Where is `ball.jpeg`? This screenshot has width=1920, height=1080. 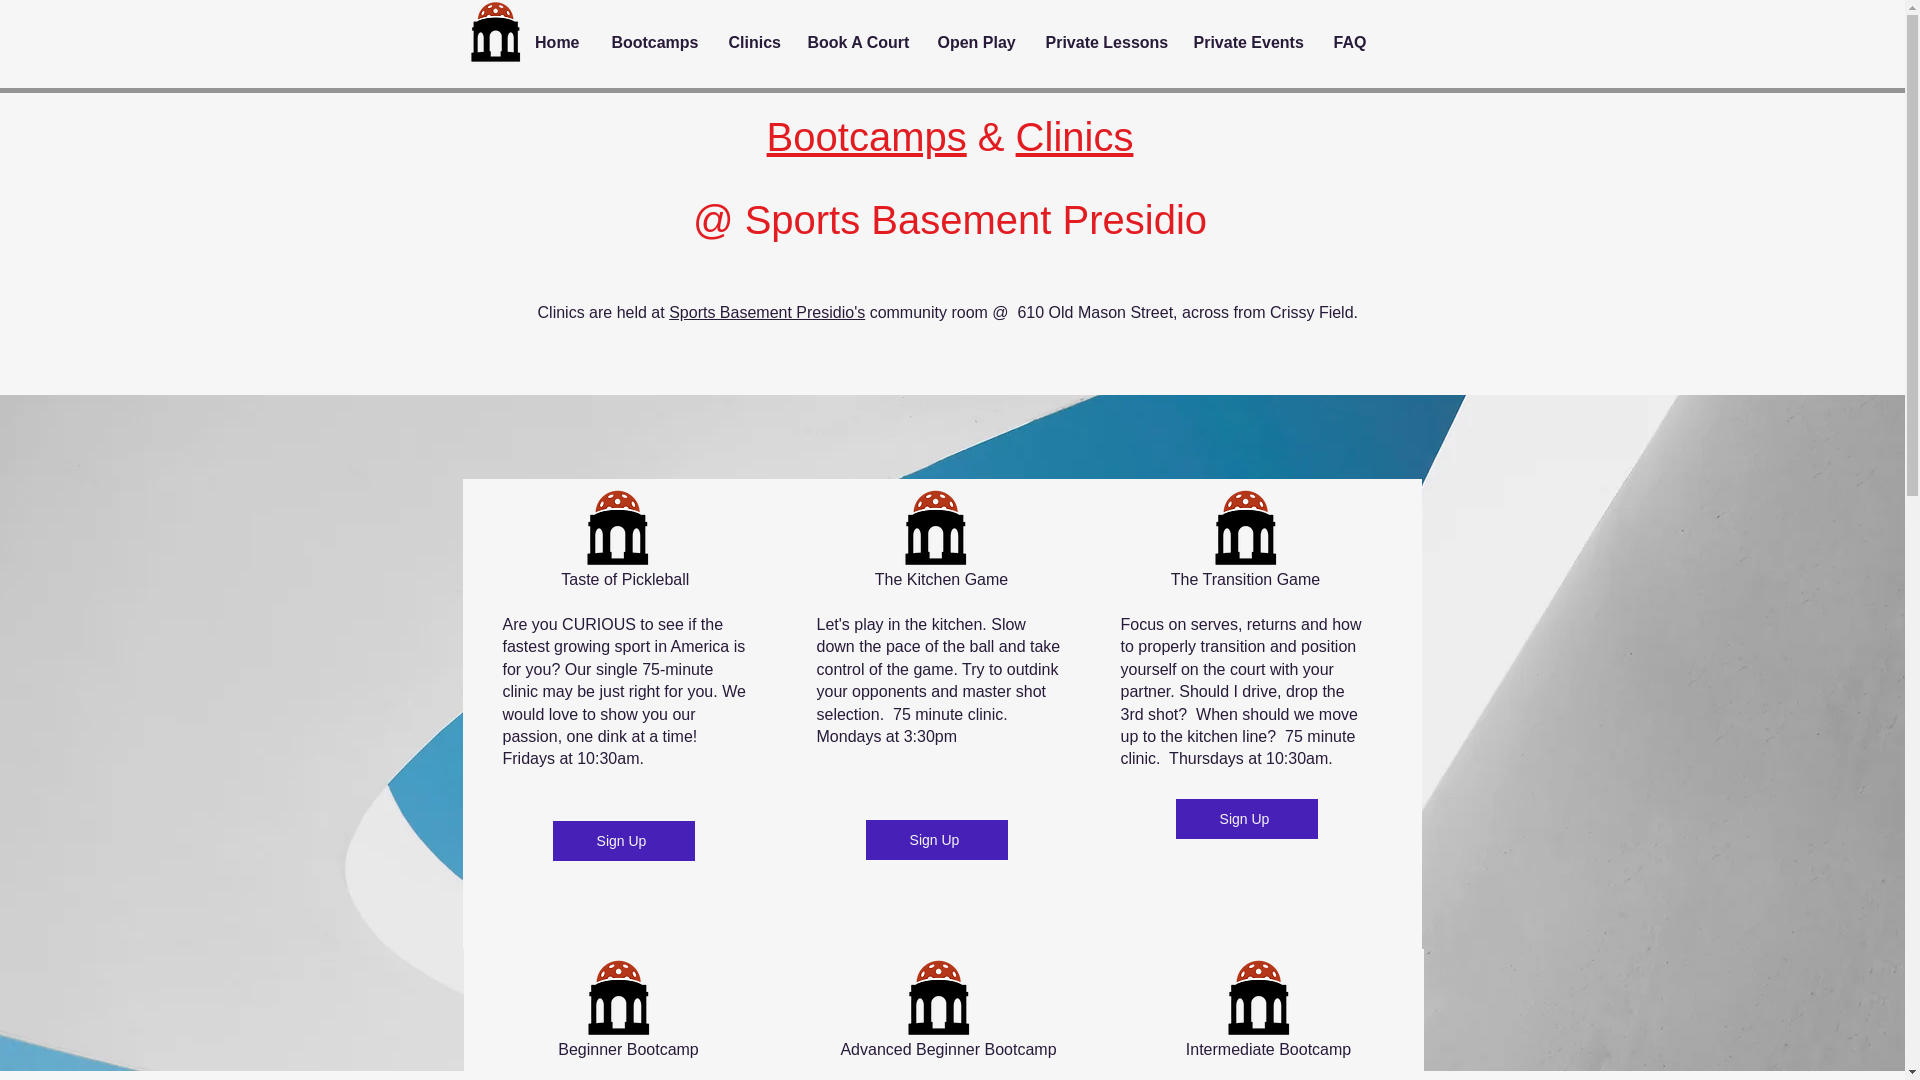
ball.jpeg is located at coordinates (1258, 998).